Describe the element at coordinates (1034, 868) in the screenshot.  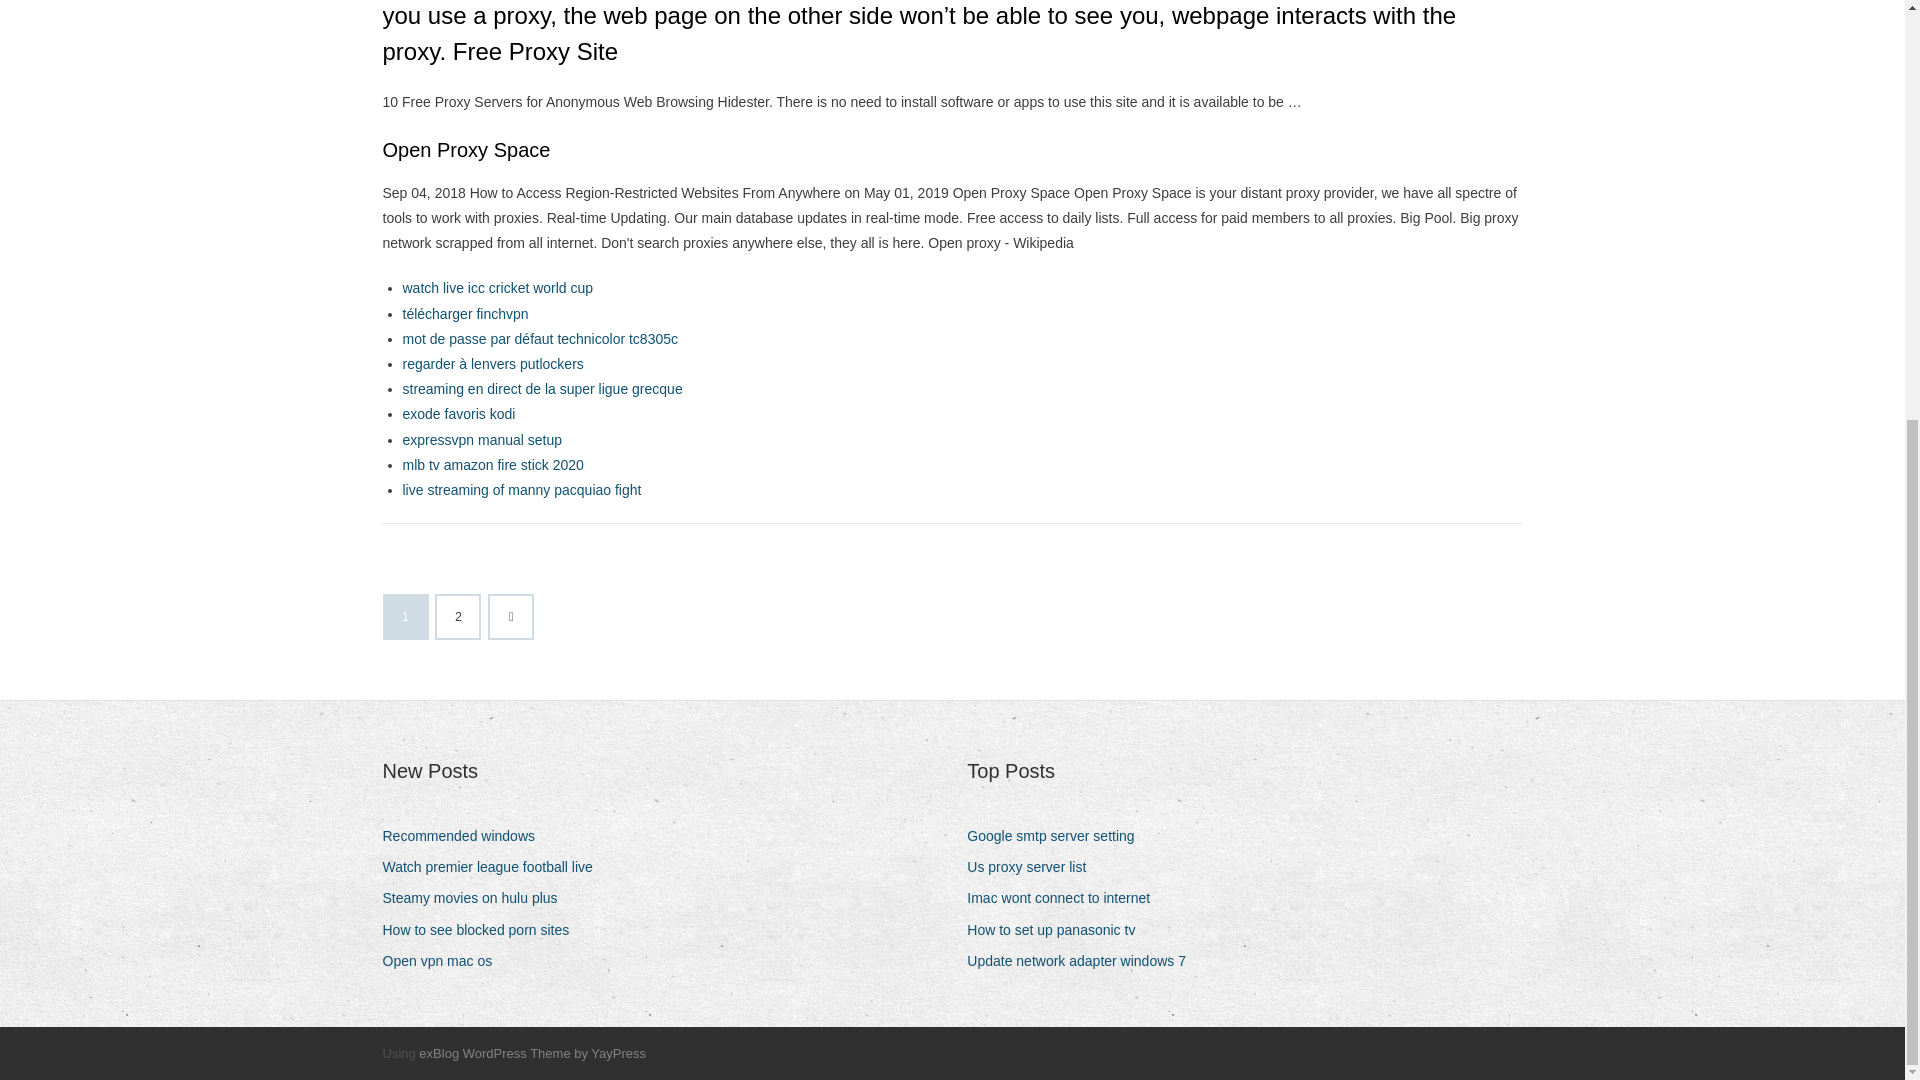
I see `Us proxy server list` at that location.